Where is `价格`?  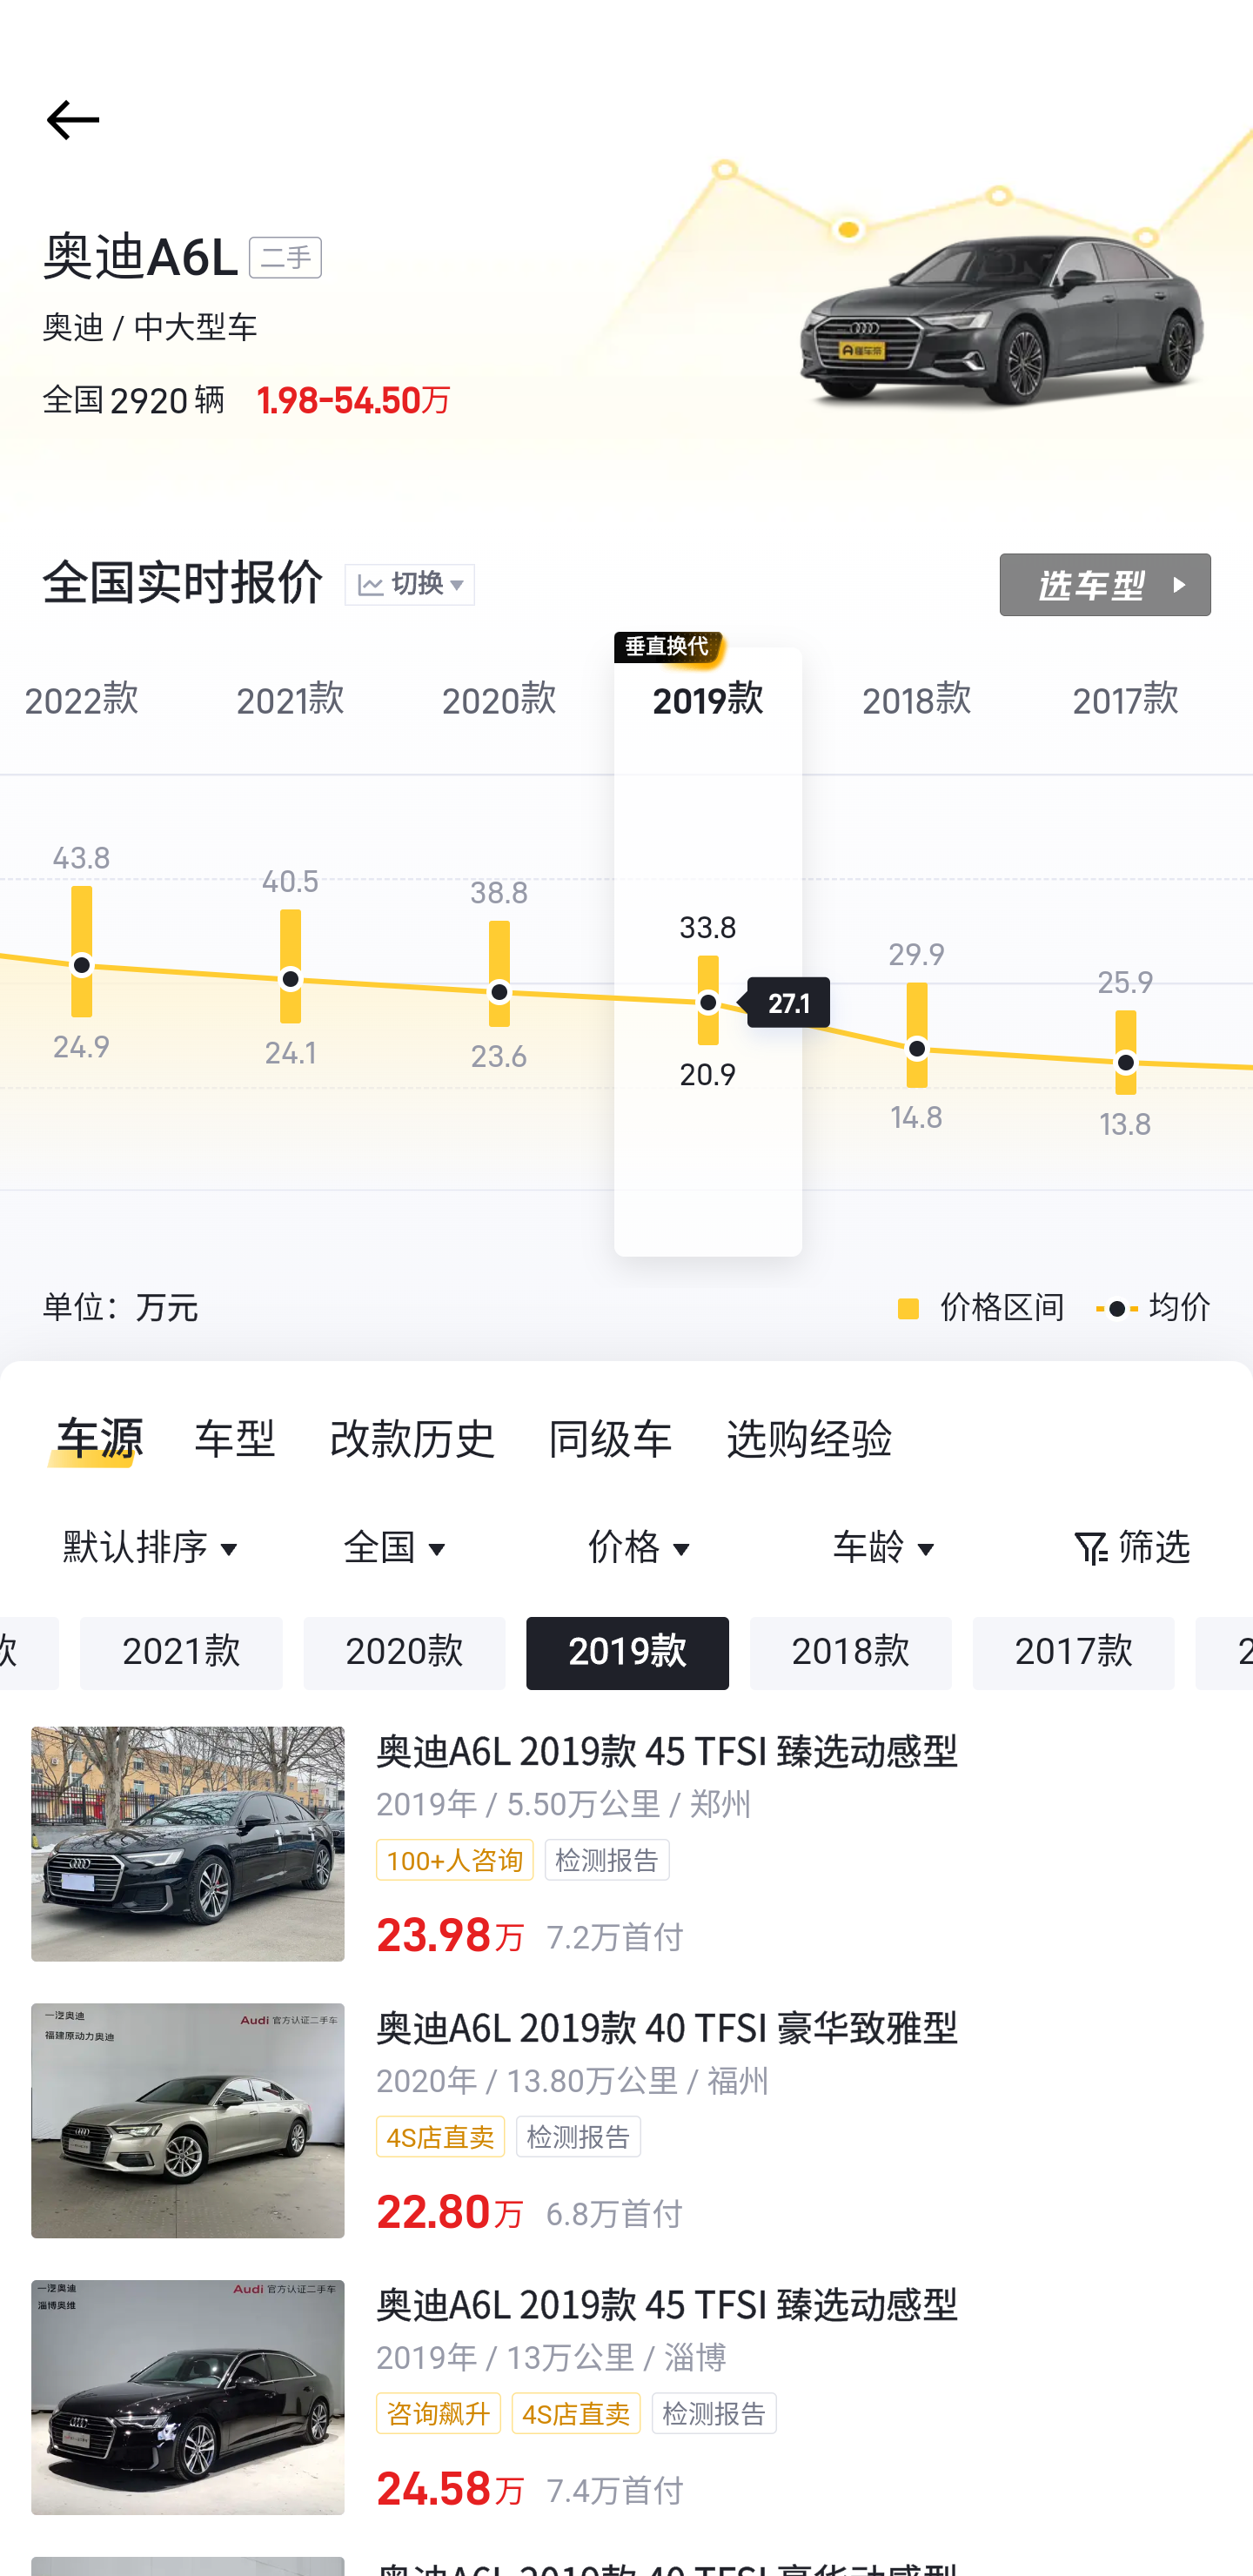 价格 is located at coordinates (642, 1549).